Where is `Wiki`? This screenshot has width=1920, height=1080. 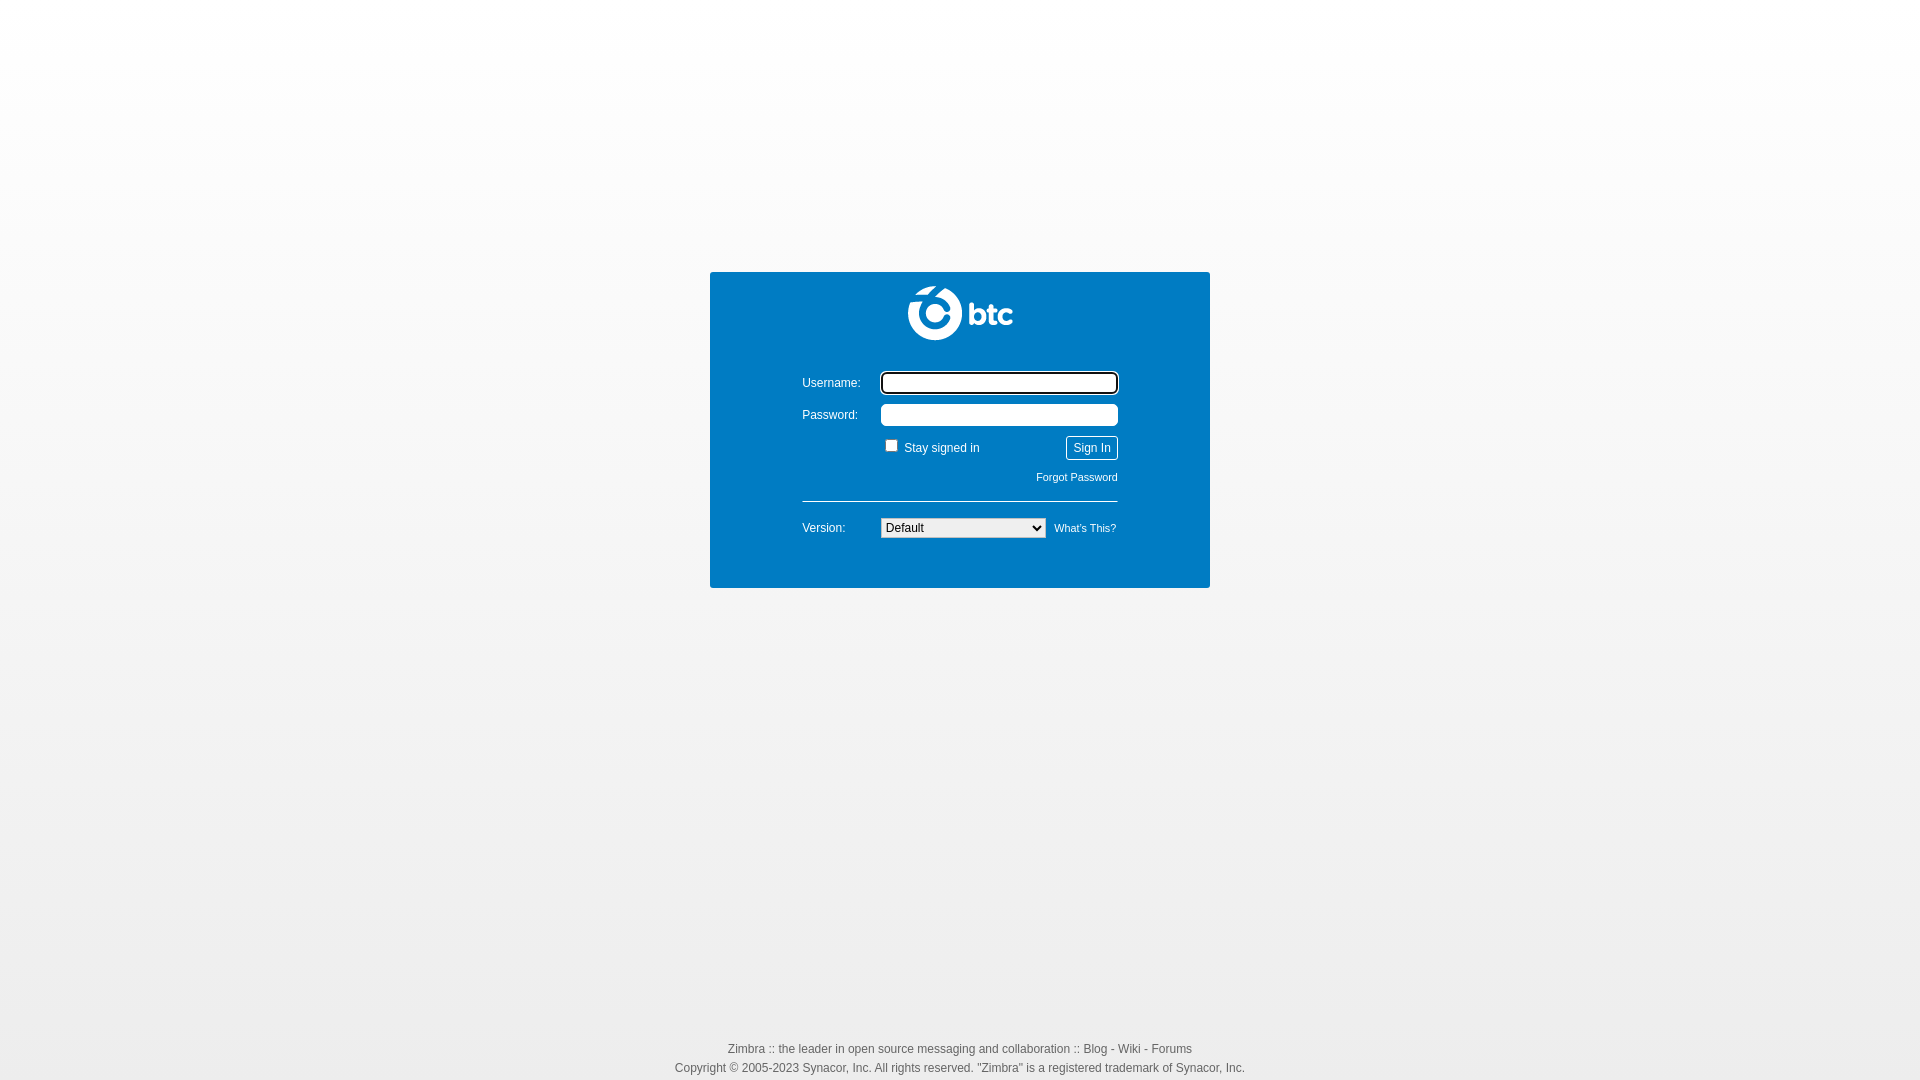
Wiki is located at coordinates (1130, 1049).